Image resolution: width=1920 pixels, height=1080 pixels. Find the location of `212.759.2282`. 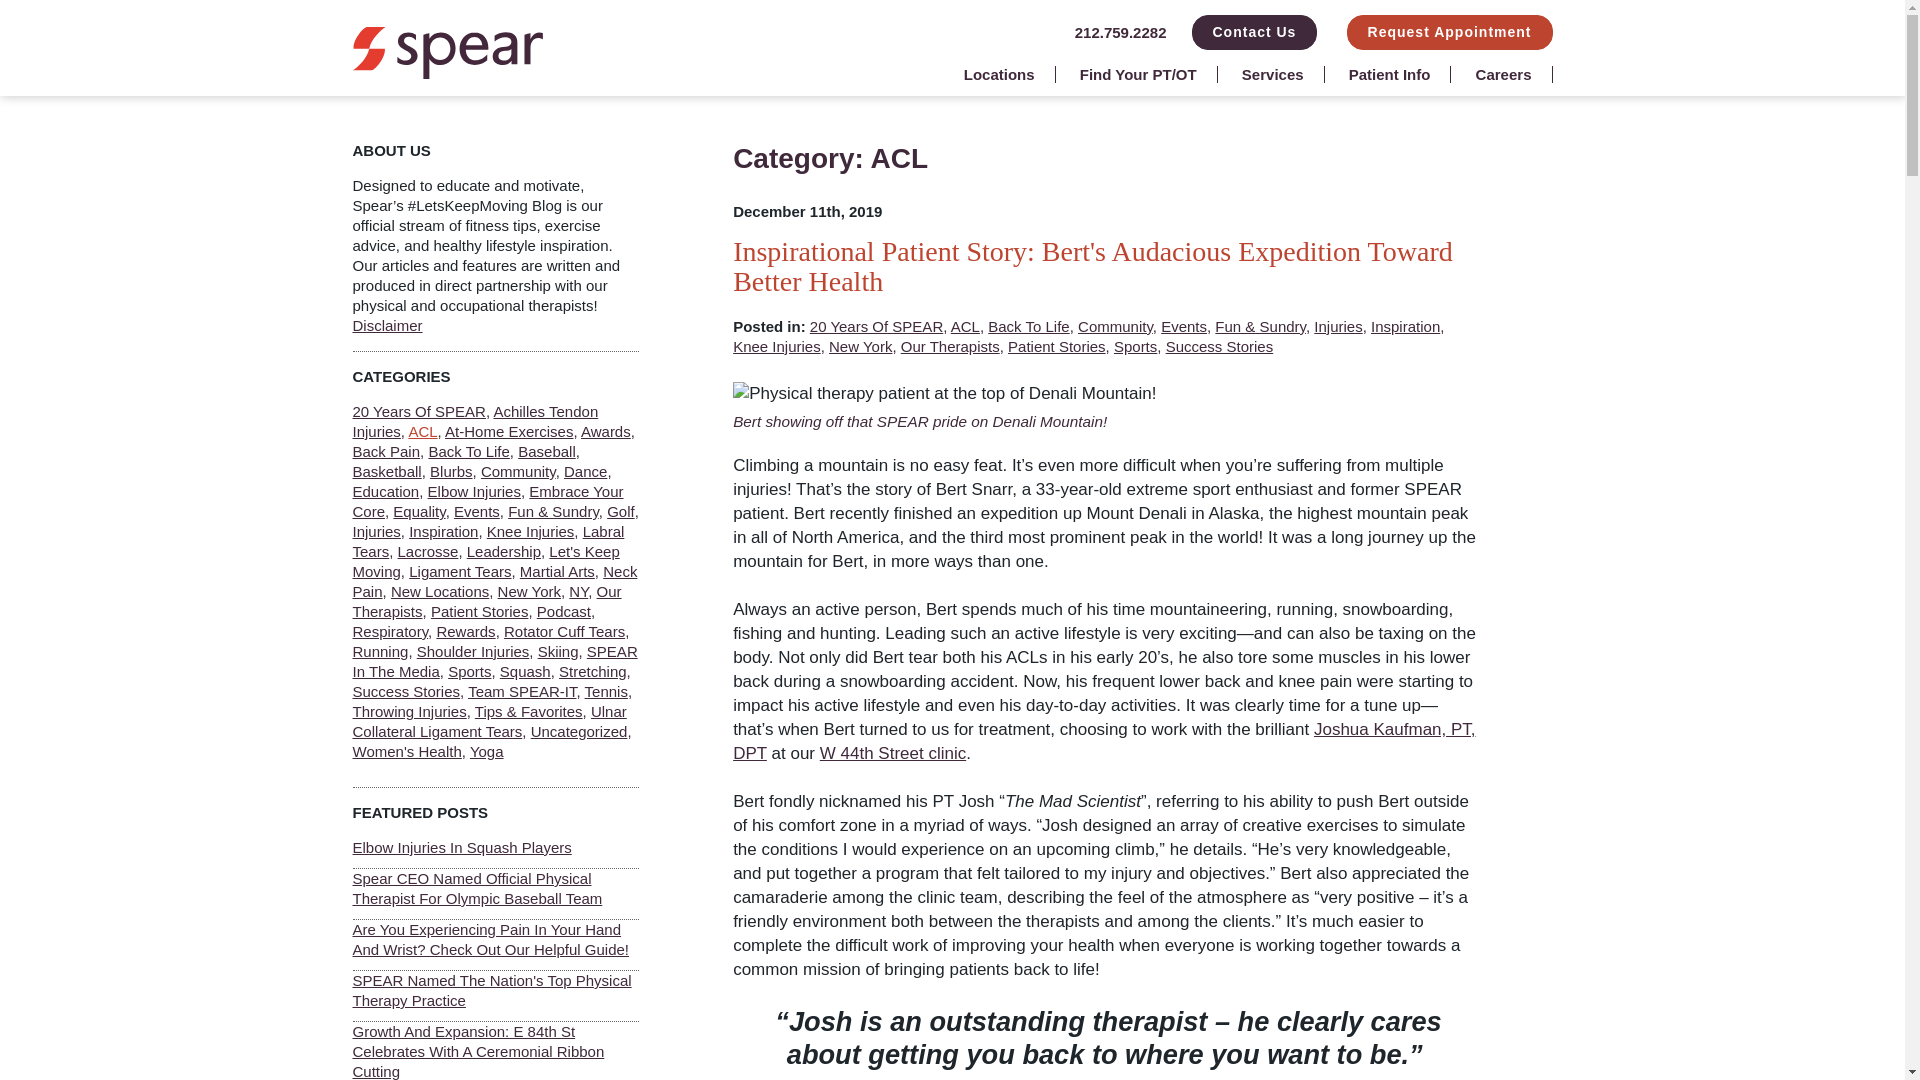

212.759.2282 is located at coordinates (1121, 32).